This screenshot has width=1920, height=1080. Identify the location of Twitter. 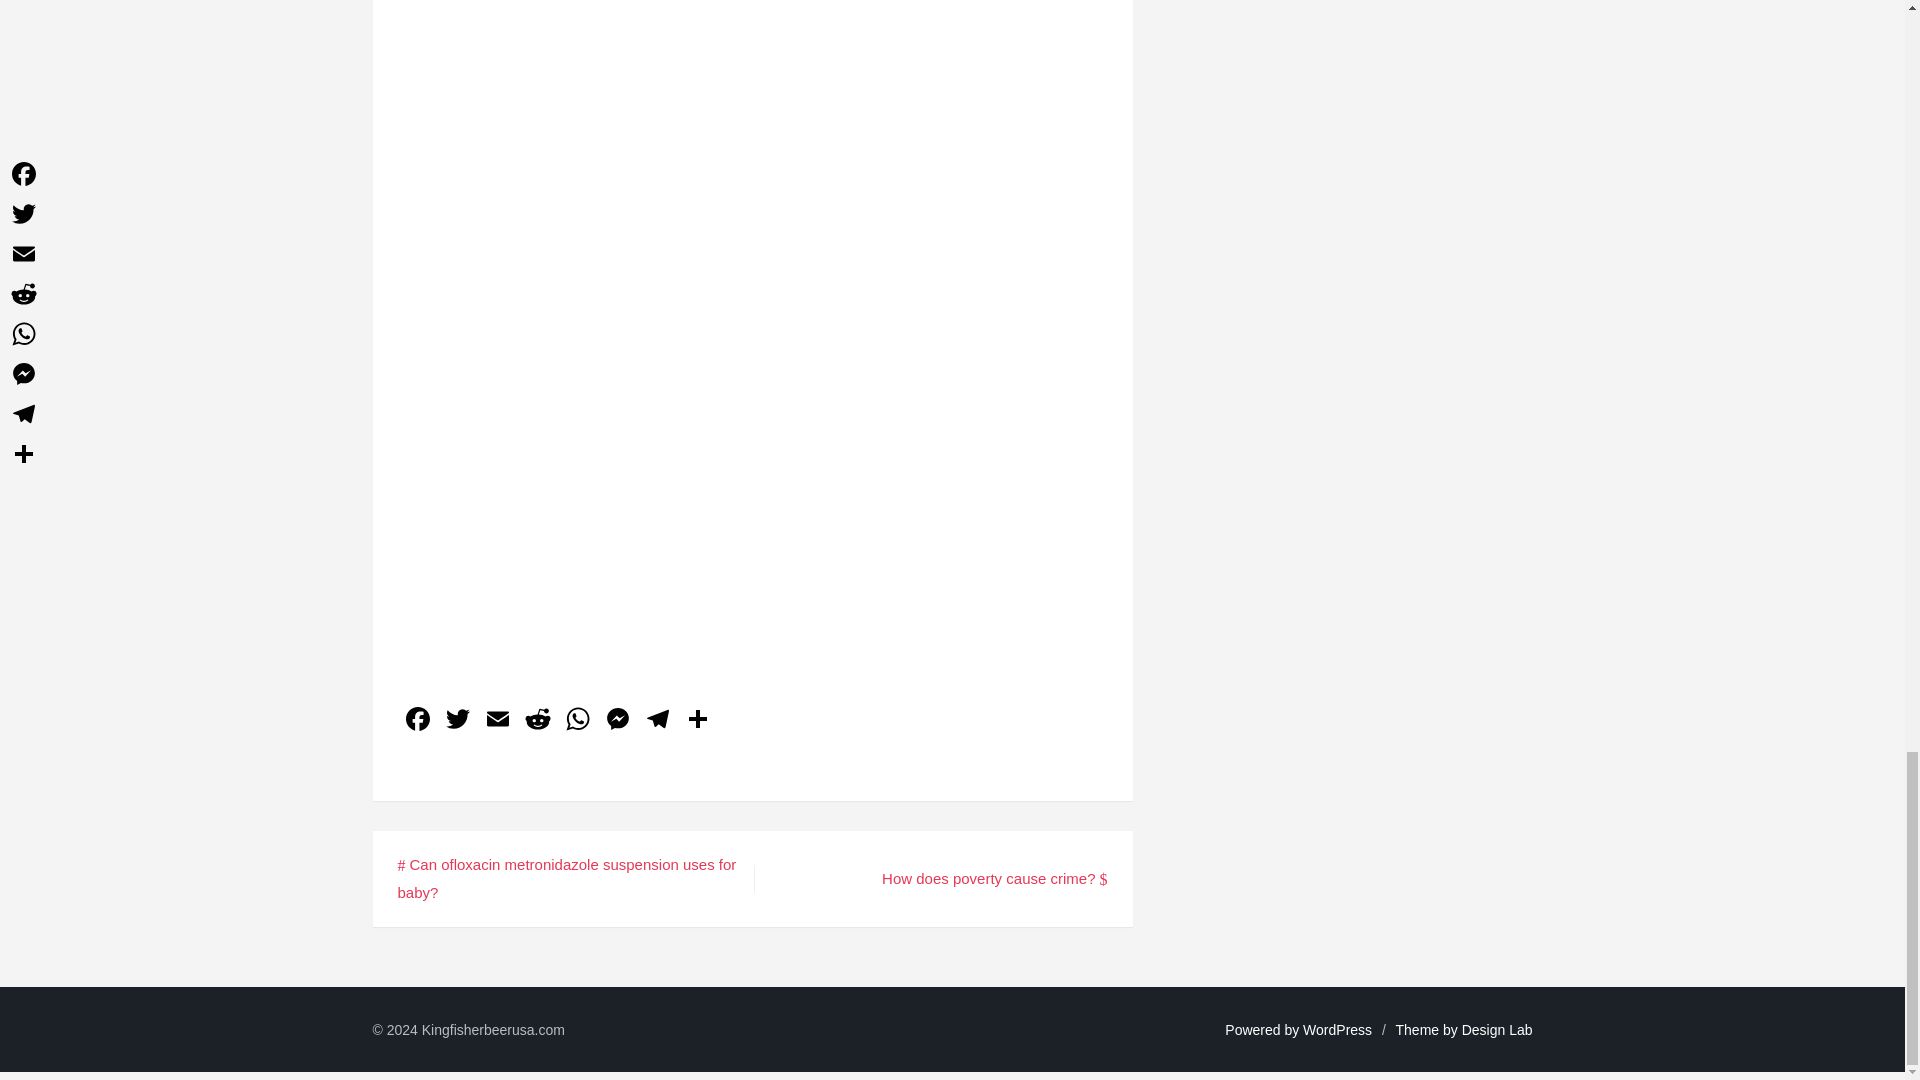
(458, 721).